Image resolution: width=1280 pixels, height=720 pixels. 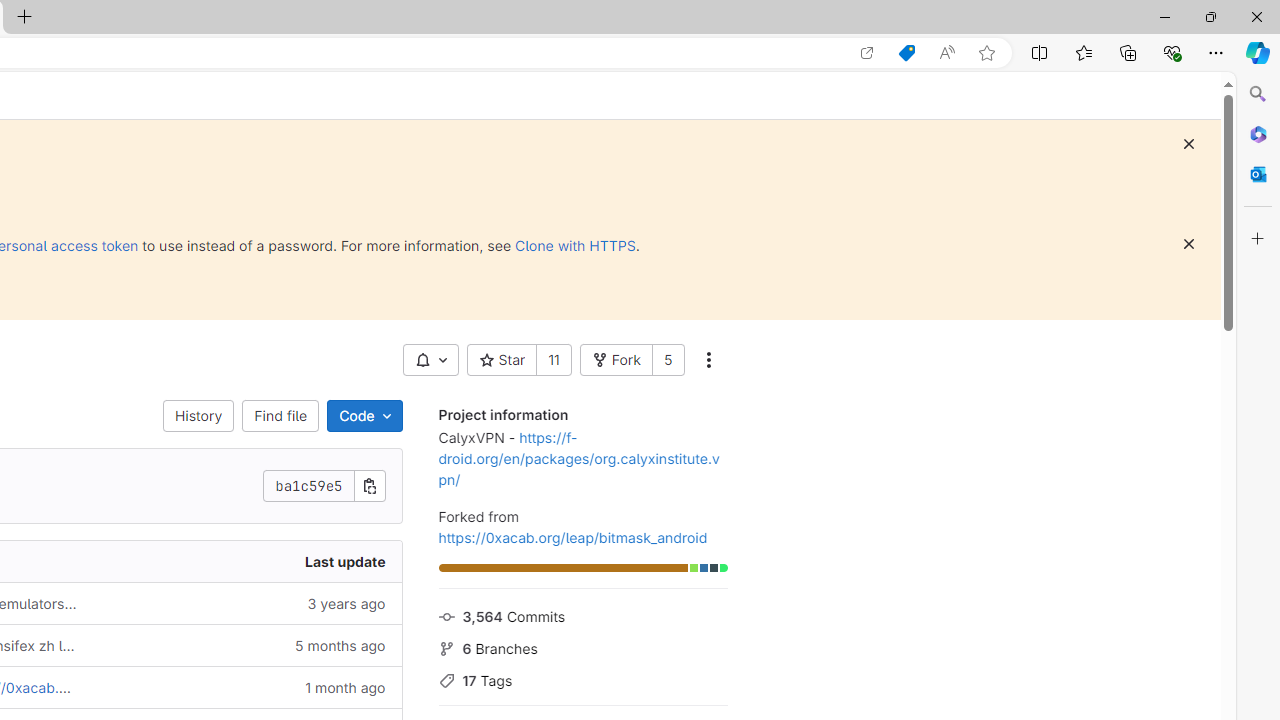 I want to click on Last update, so click(x=247, y=562).